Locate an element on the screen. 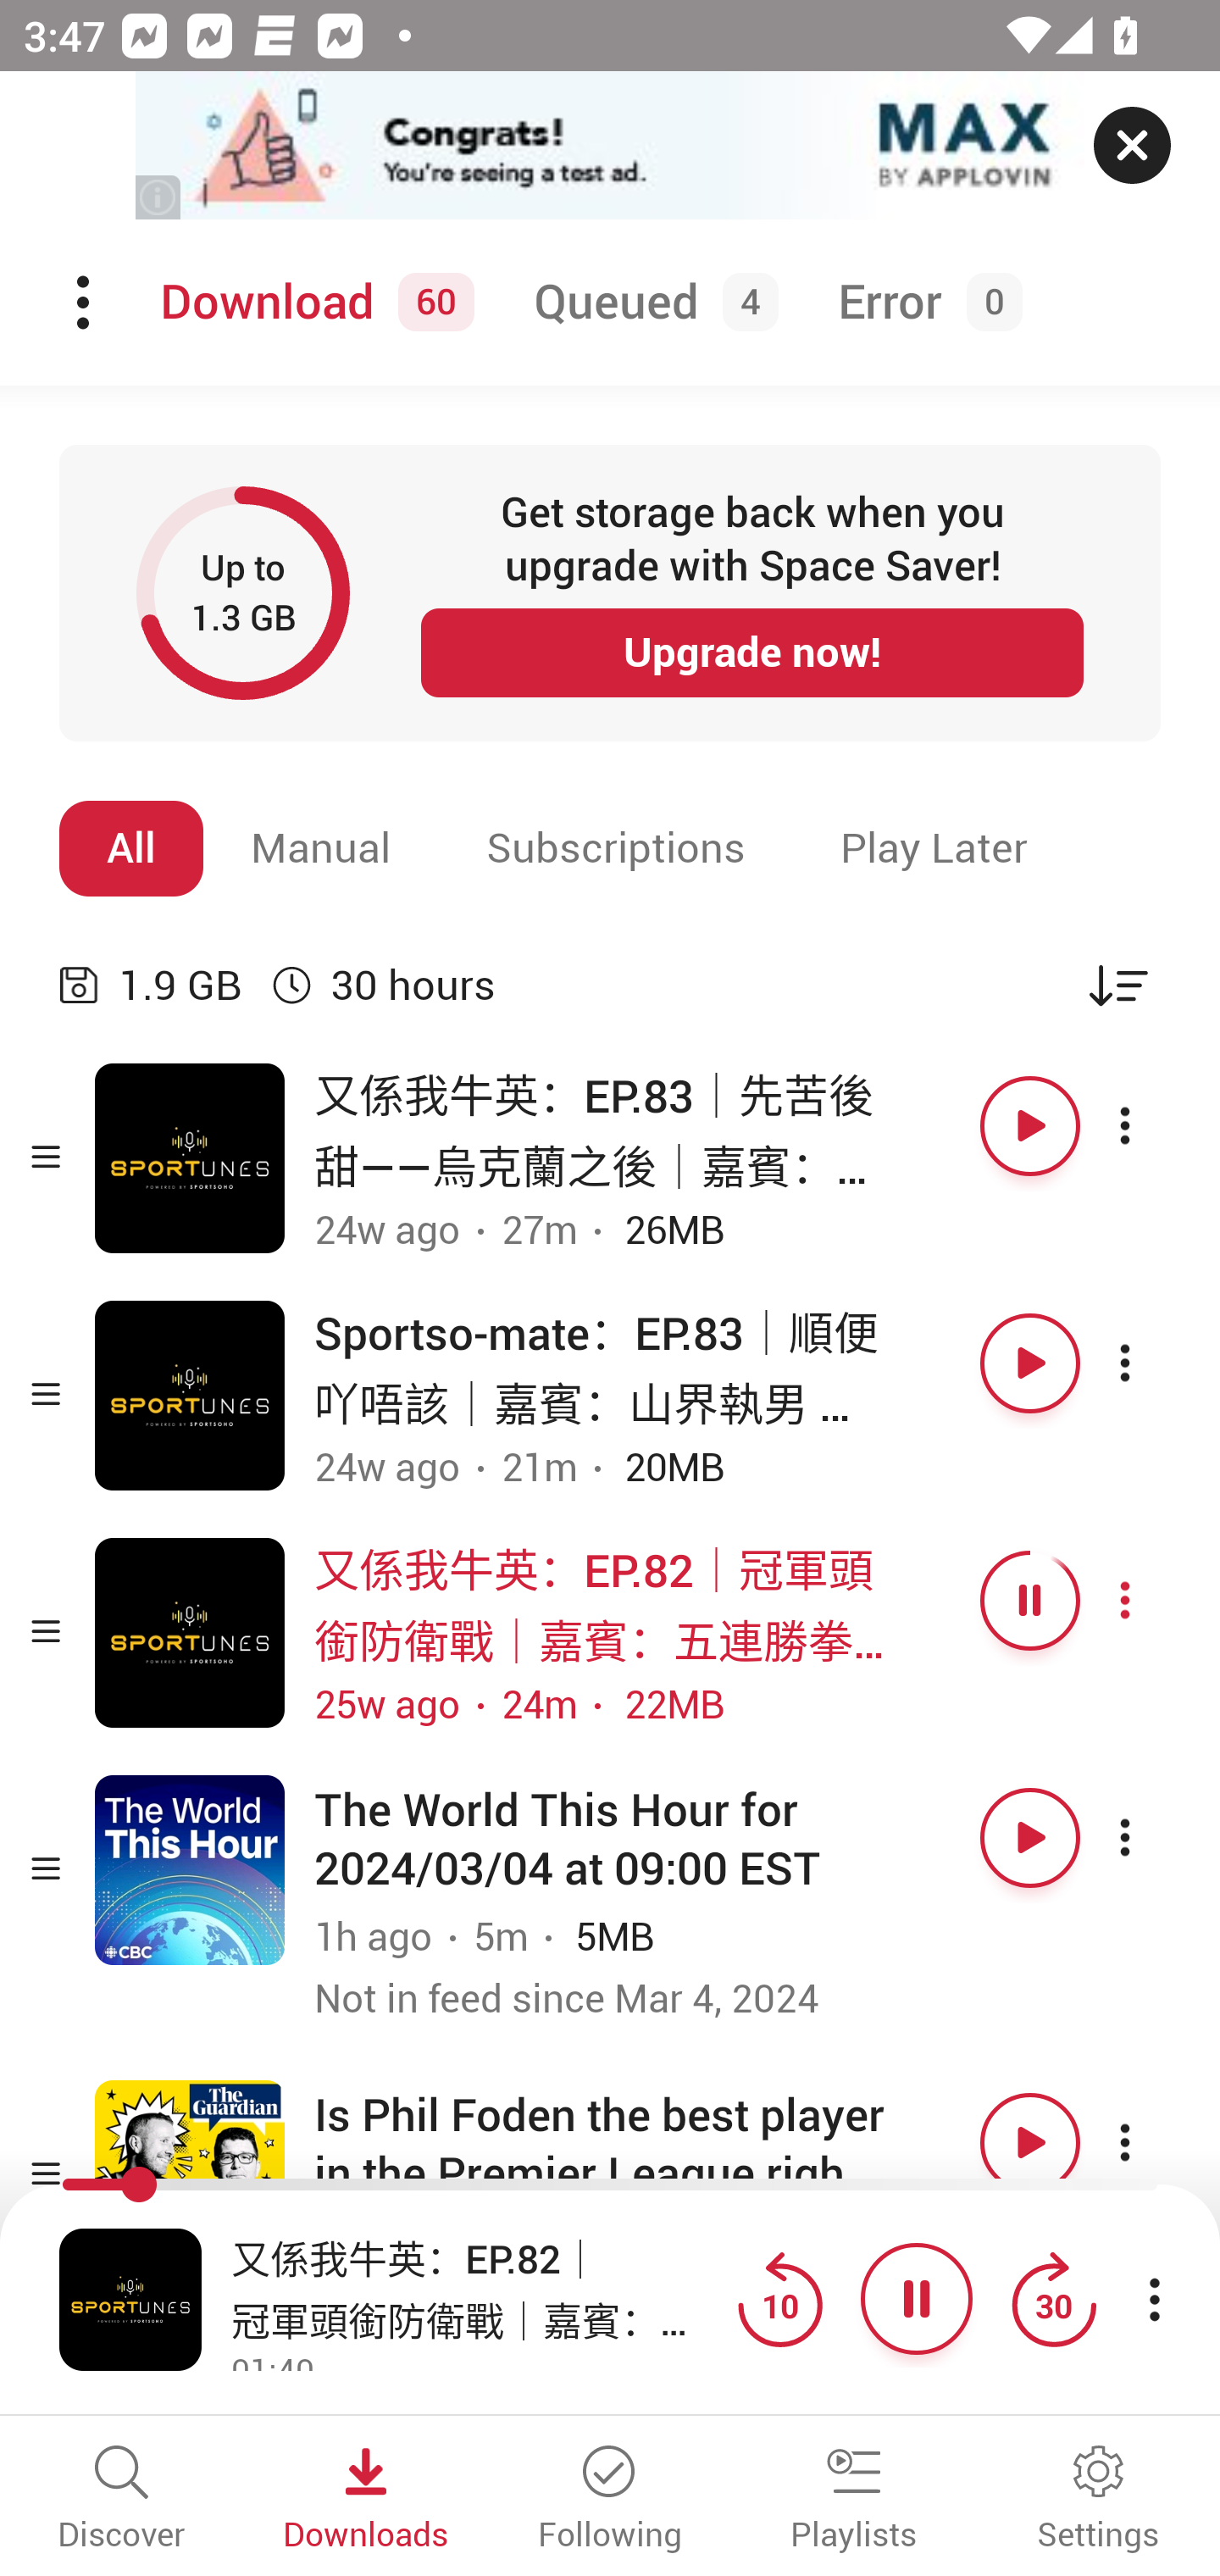 The height and width of the screenshot is (2576, 1220). Jump forward is located at coordinates (1053, 2298).